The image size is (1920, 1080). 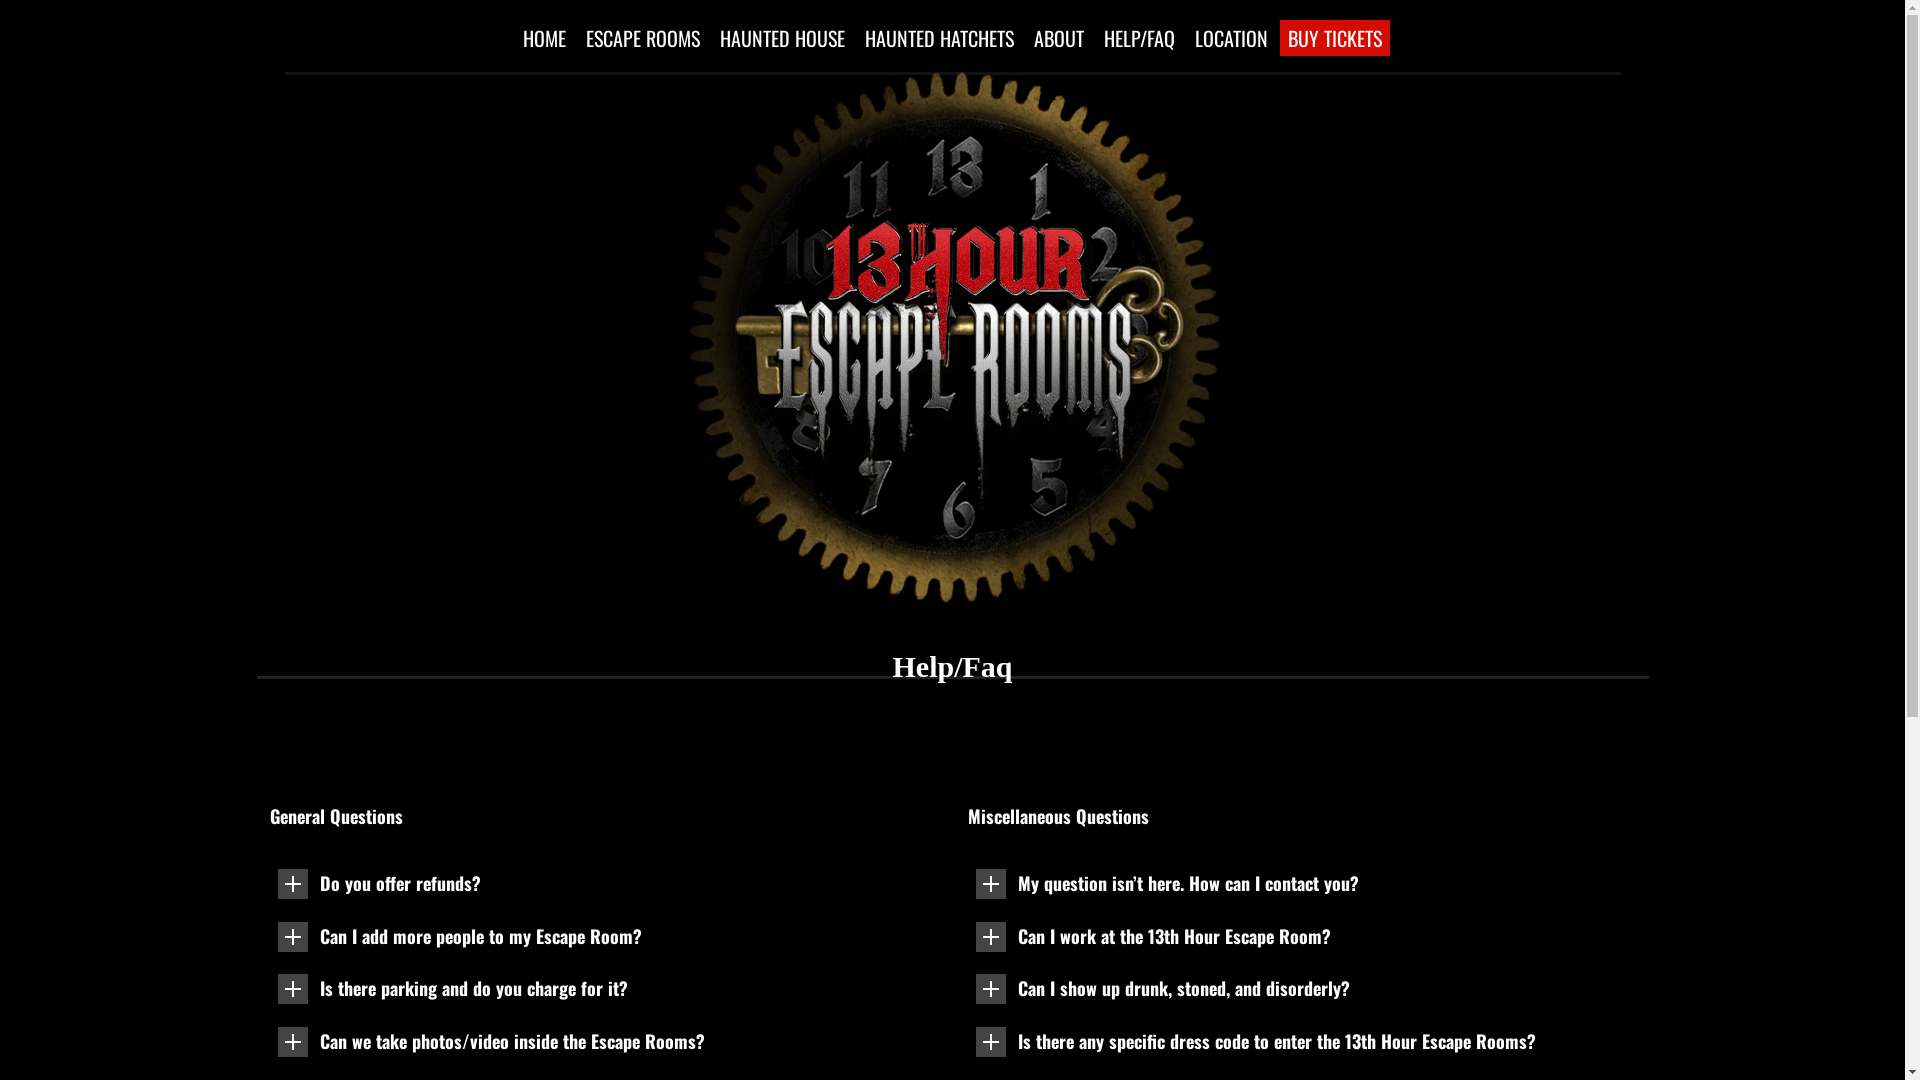 I want to click on HAUNTED HATCHETS, so click(x=940, y=38).